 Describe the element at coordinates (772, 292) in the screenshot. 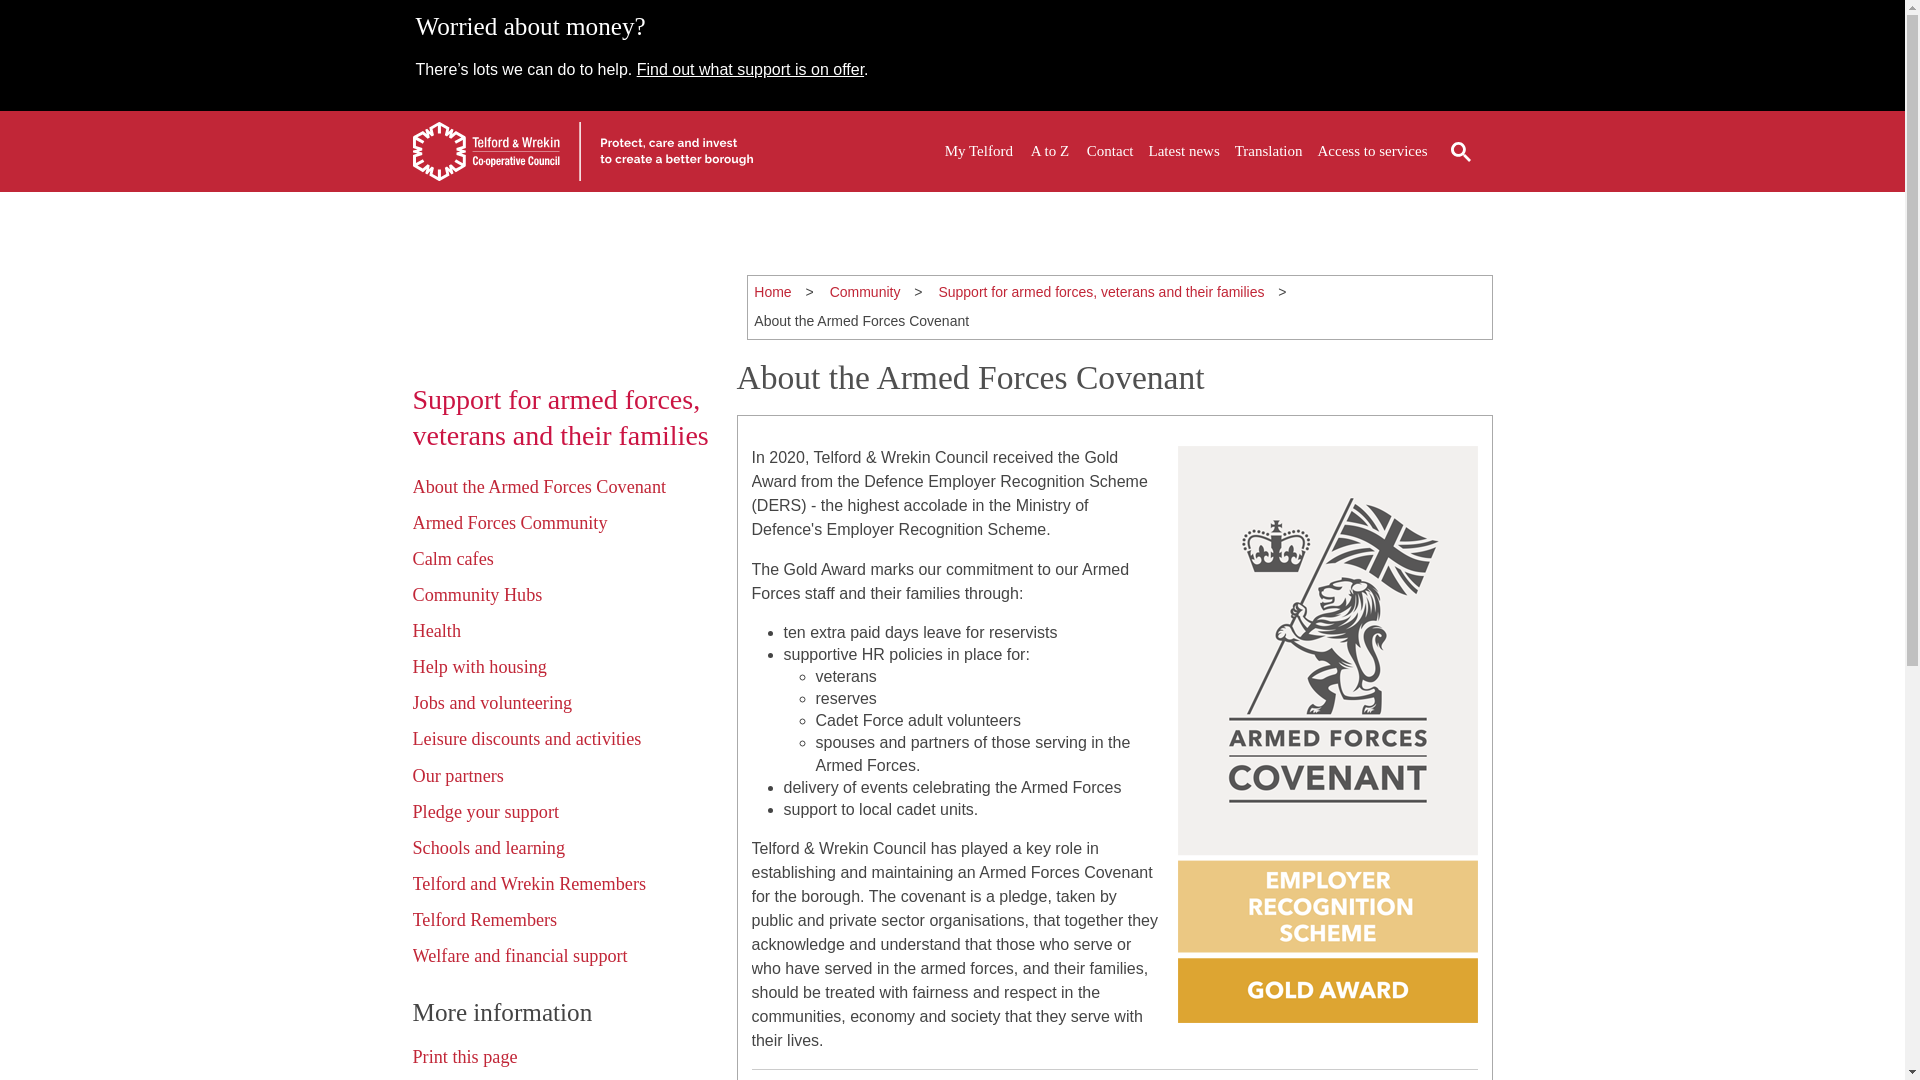

I see `Home` at that location.